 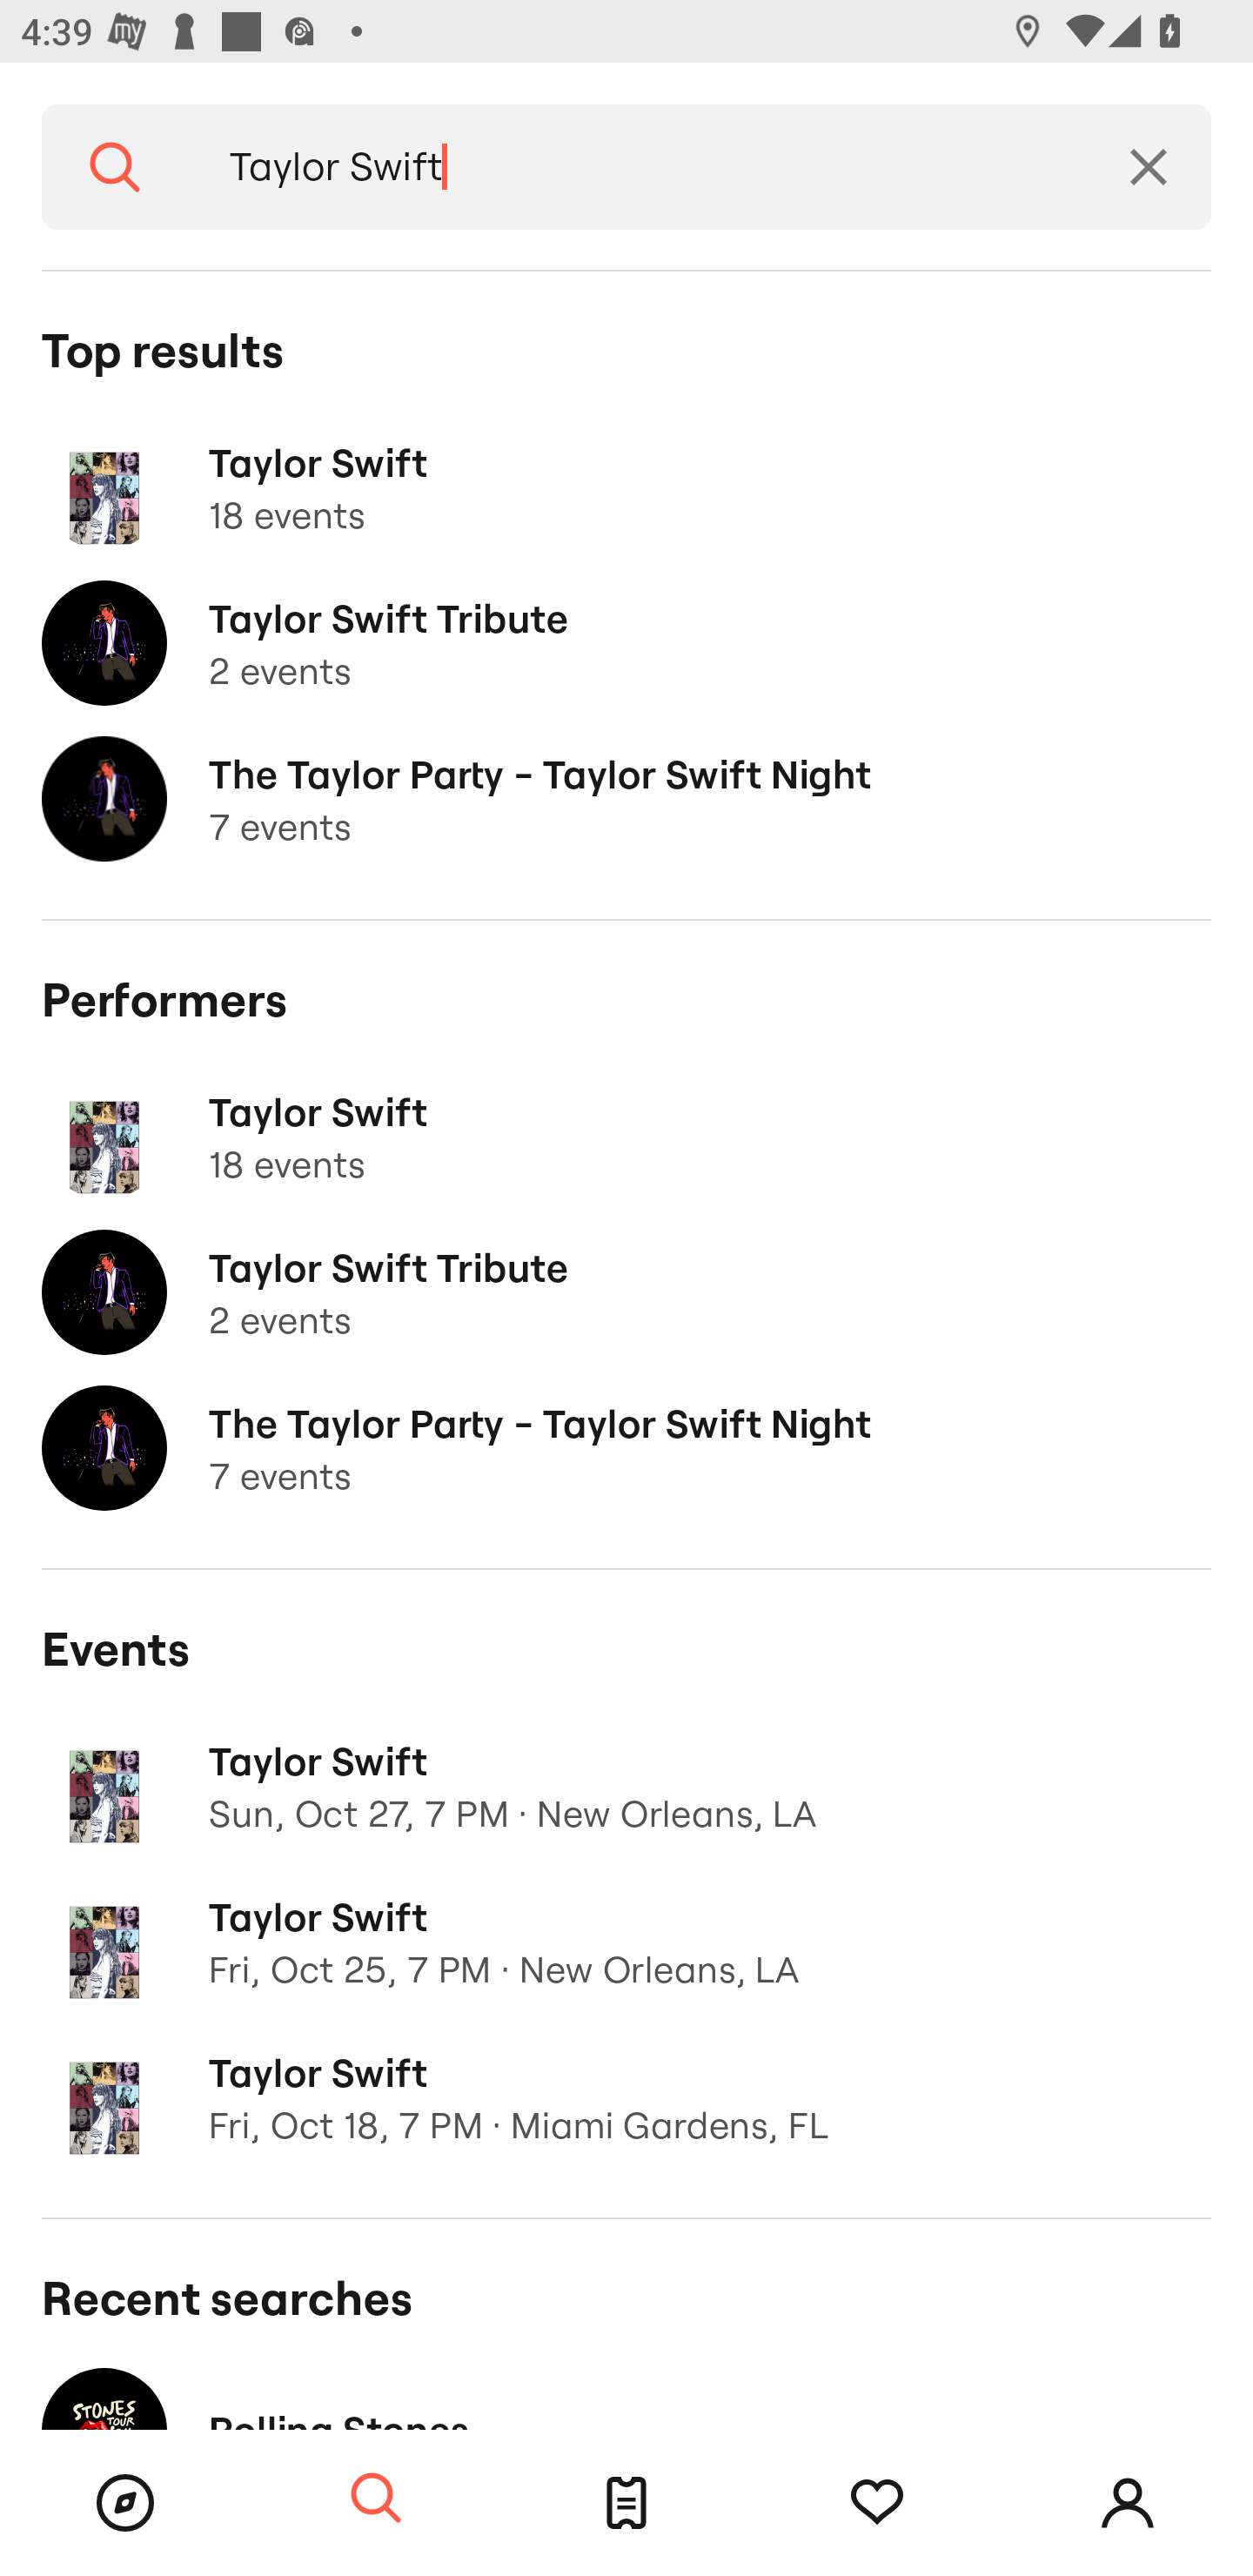 What do you see at coordinates (637, 167) in the screenshot?
I see `Taylor Swift` at bounding box center [637, 167].